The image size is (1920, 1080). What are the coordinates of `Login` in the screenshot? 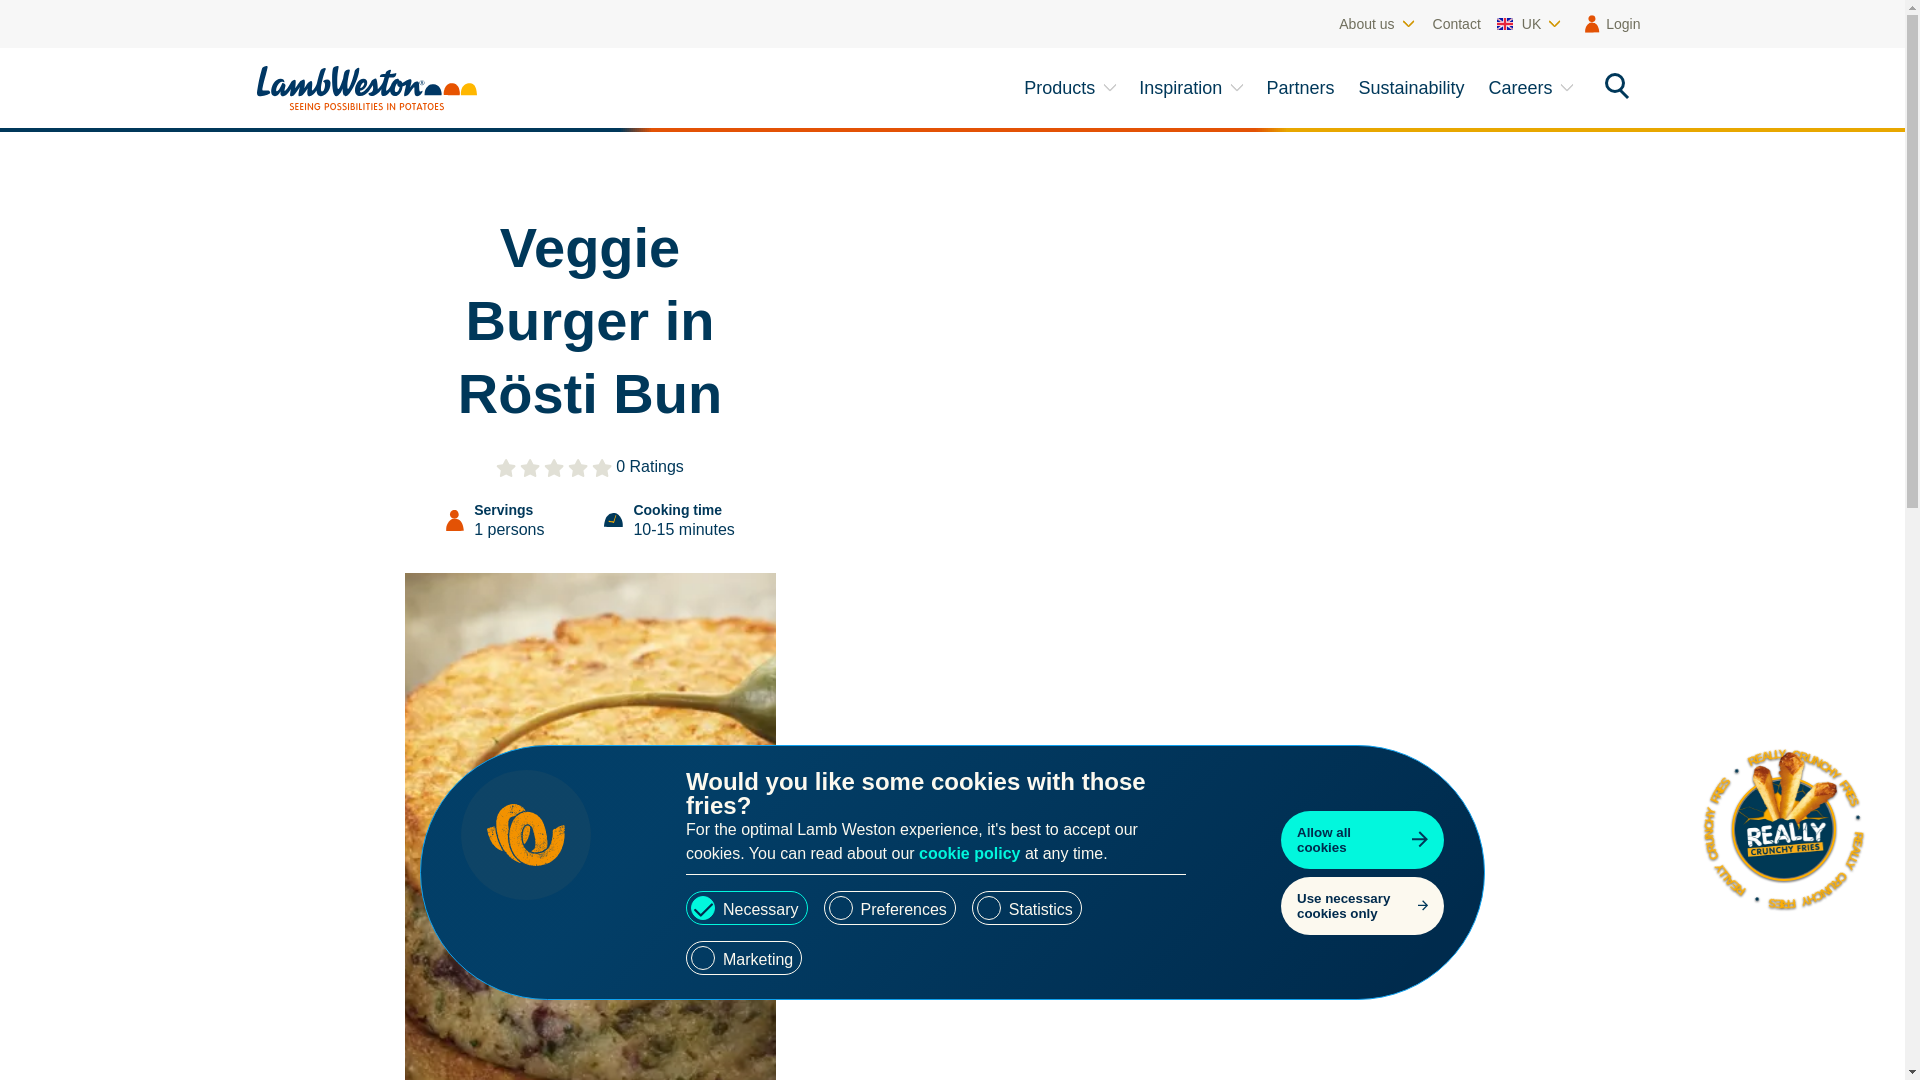 It's located at (1608, 24).